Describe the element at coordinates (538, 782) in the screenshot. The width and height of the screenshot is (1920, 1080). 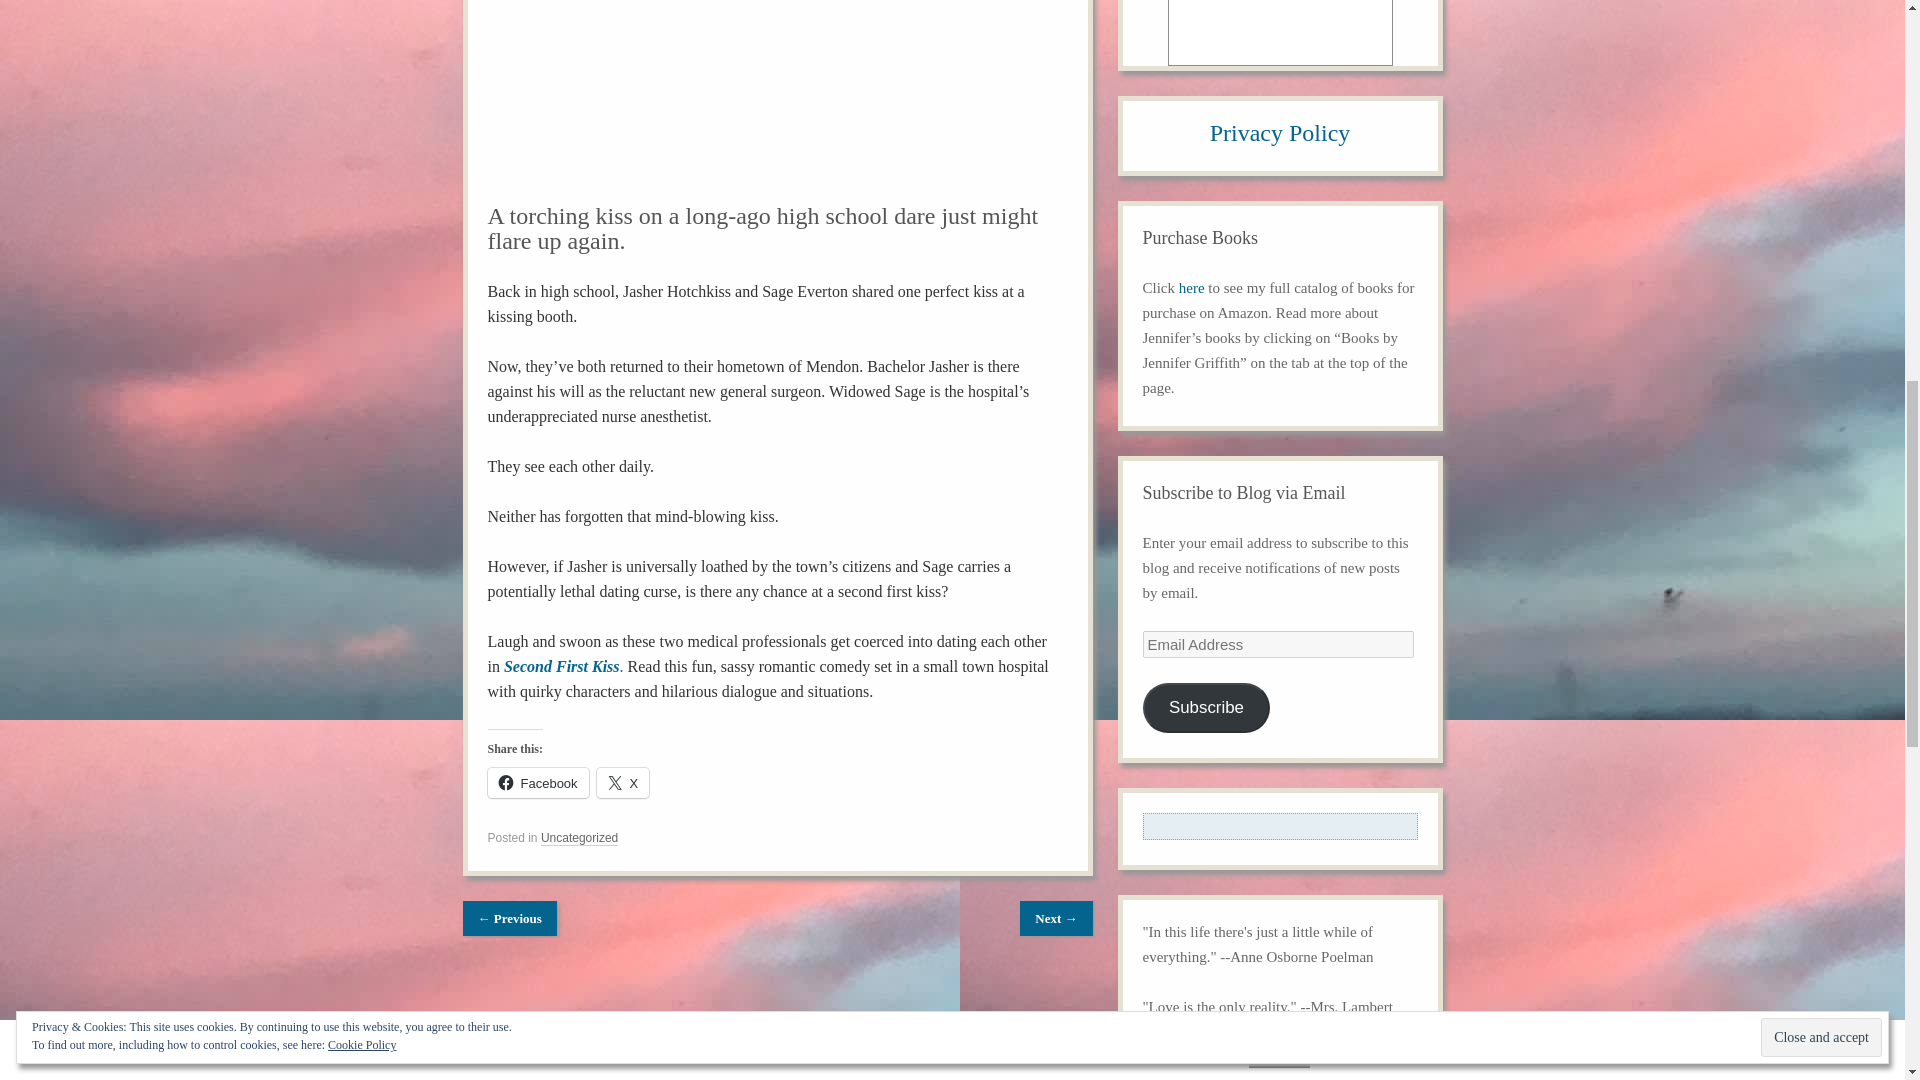
I see `Click to share on Facebook` at that location.